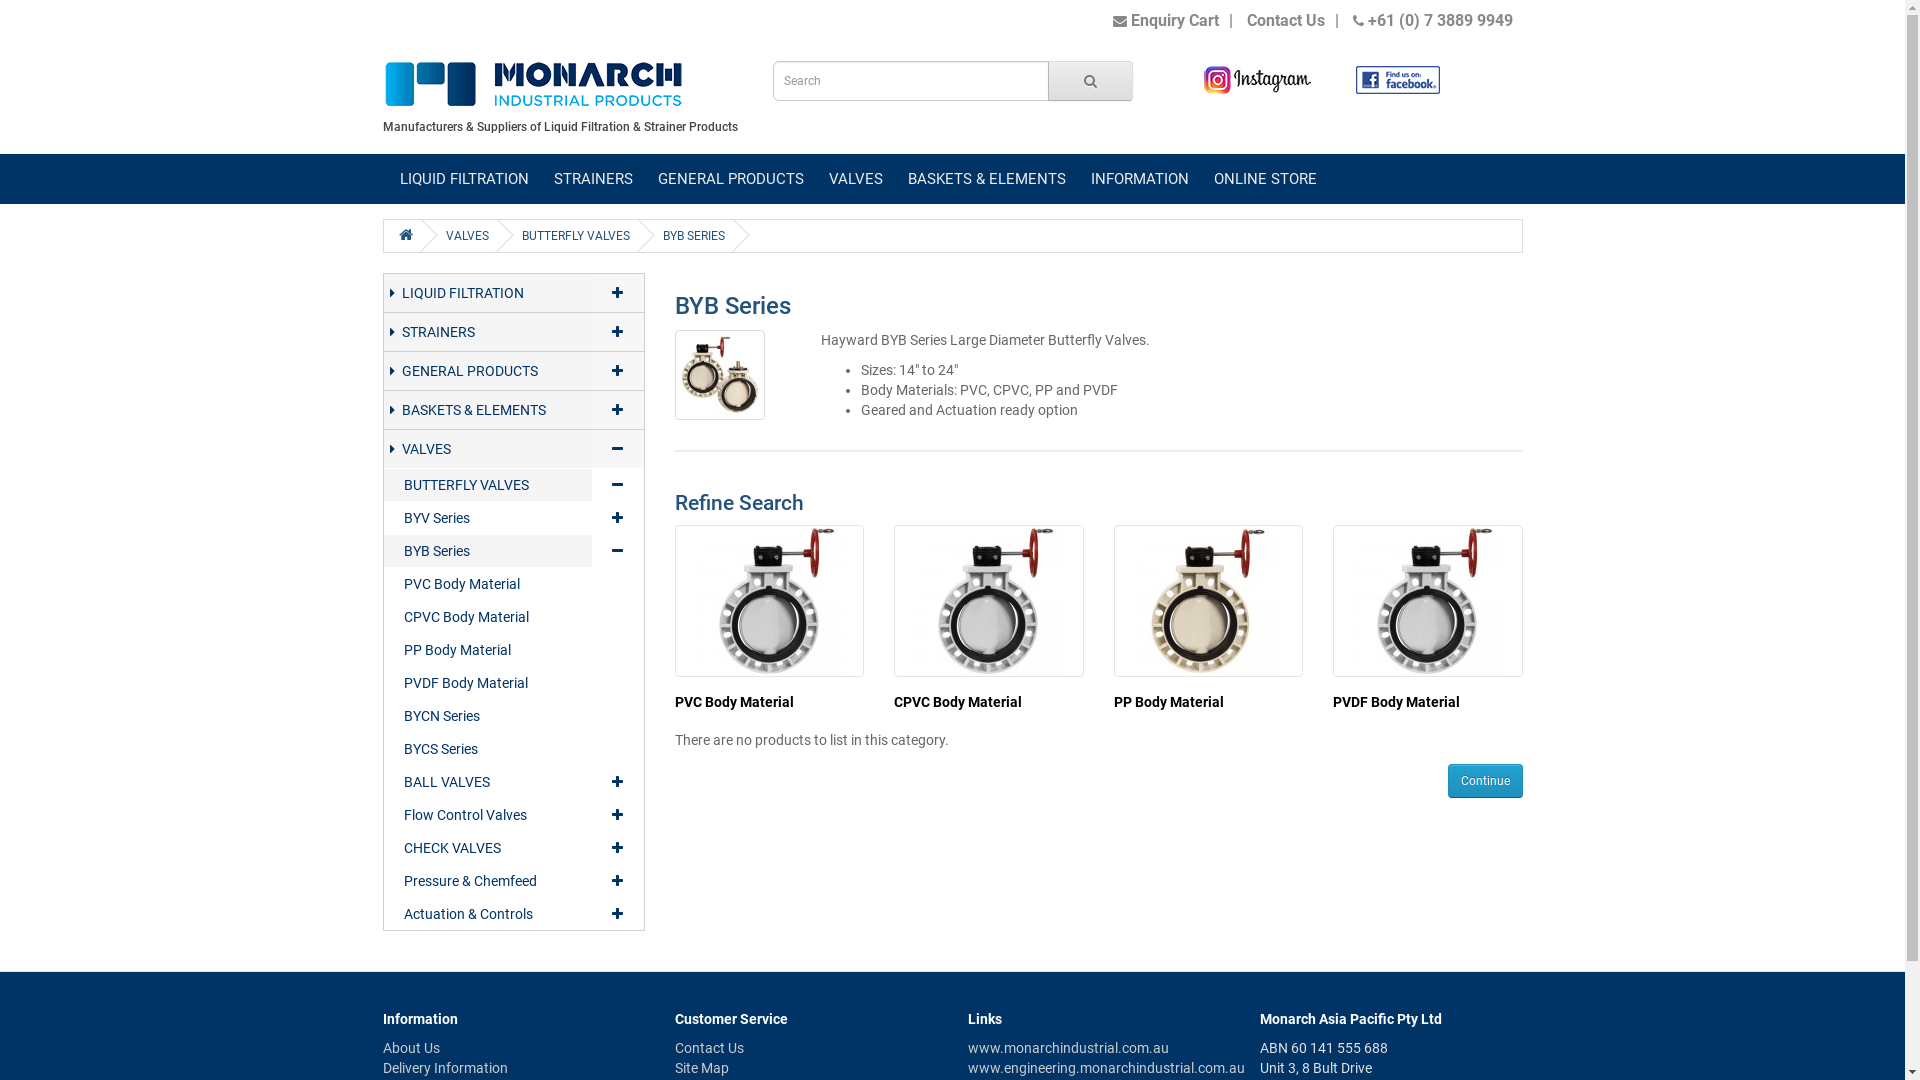 The image size is (1920, 1080). Describe the element at coordinates (576, 236) in the screenshot. I see `BUTTERFLY VALVES` at that location.